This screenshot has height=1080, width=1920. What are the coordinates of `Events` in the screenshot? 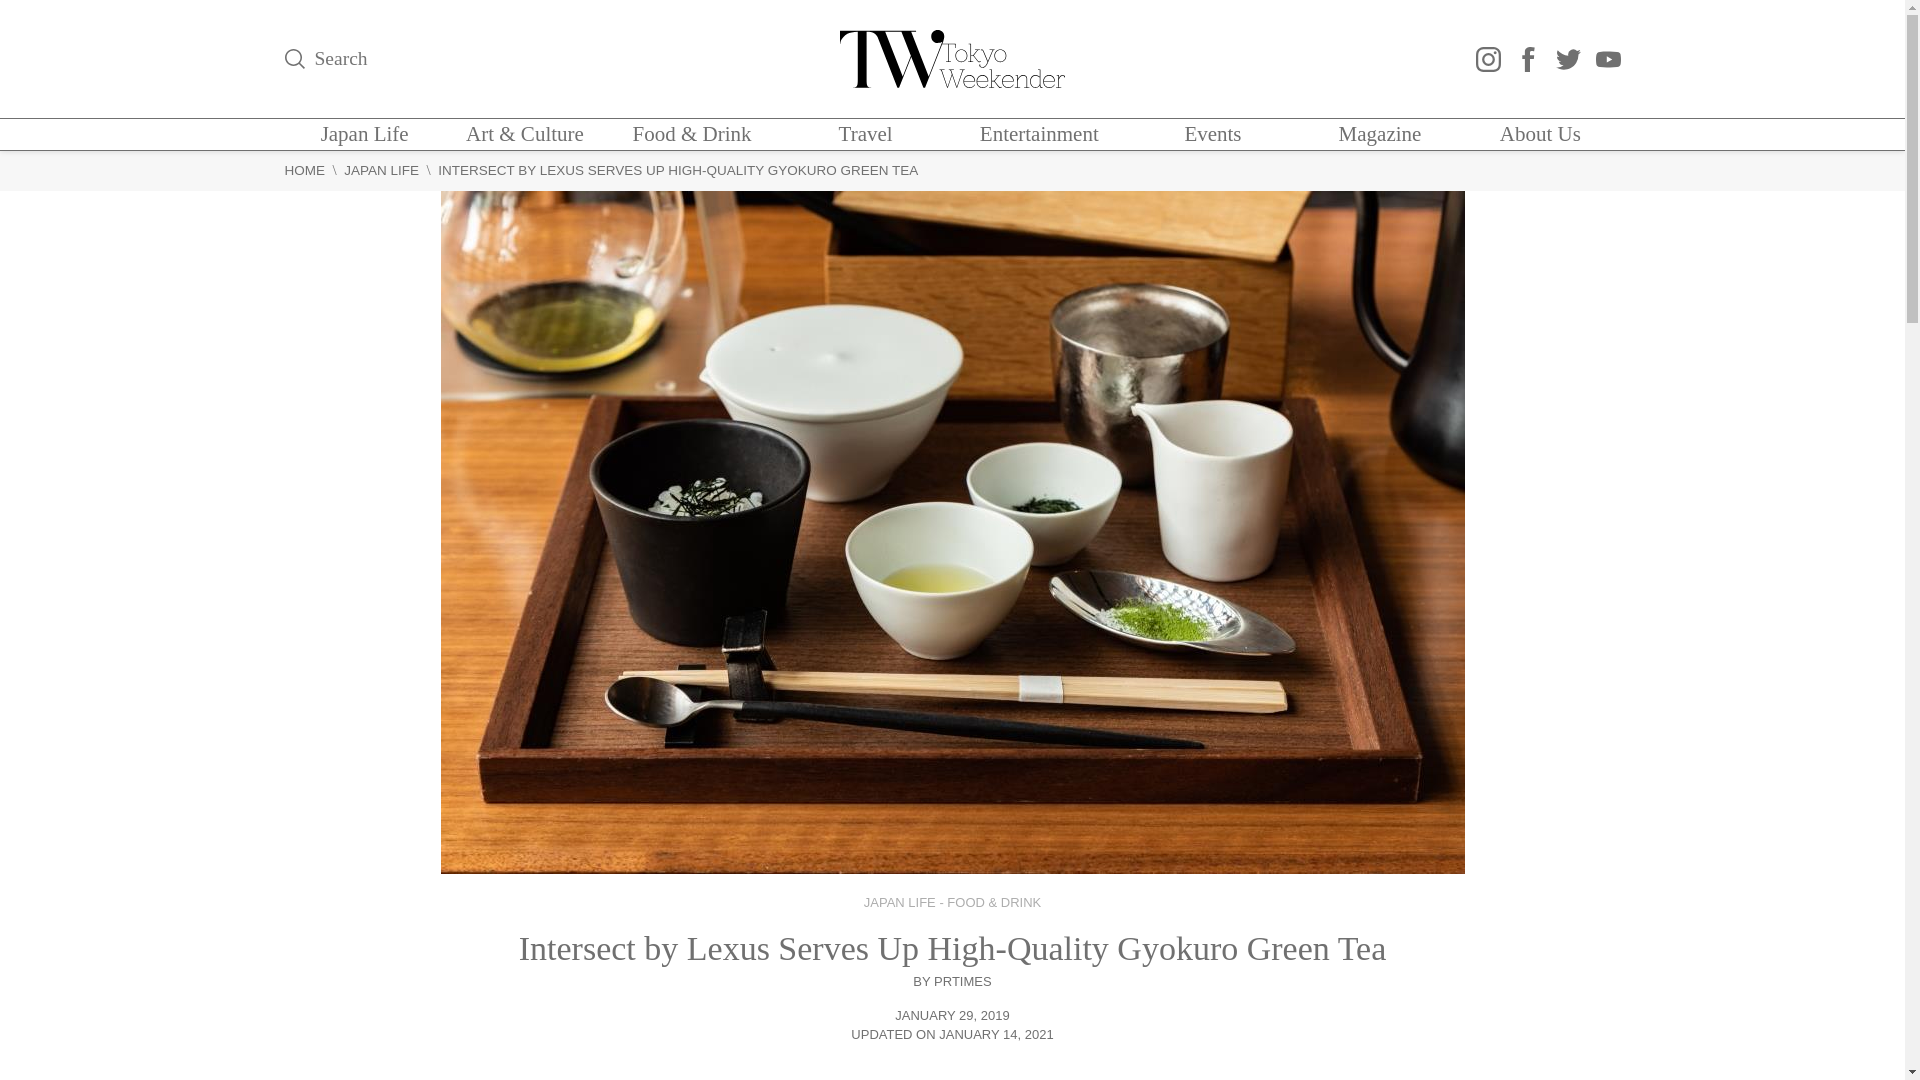 It's located at (1212, 134).